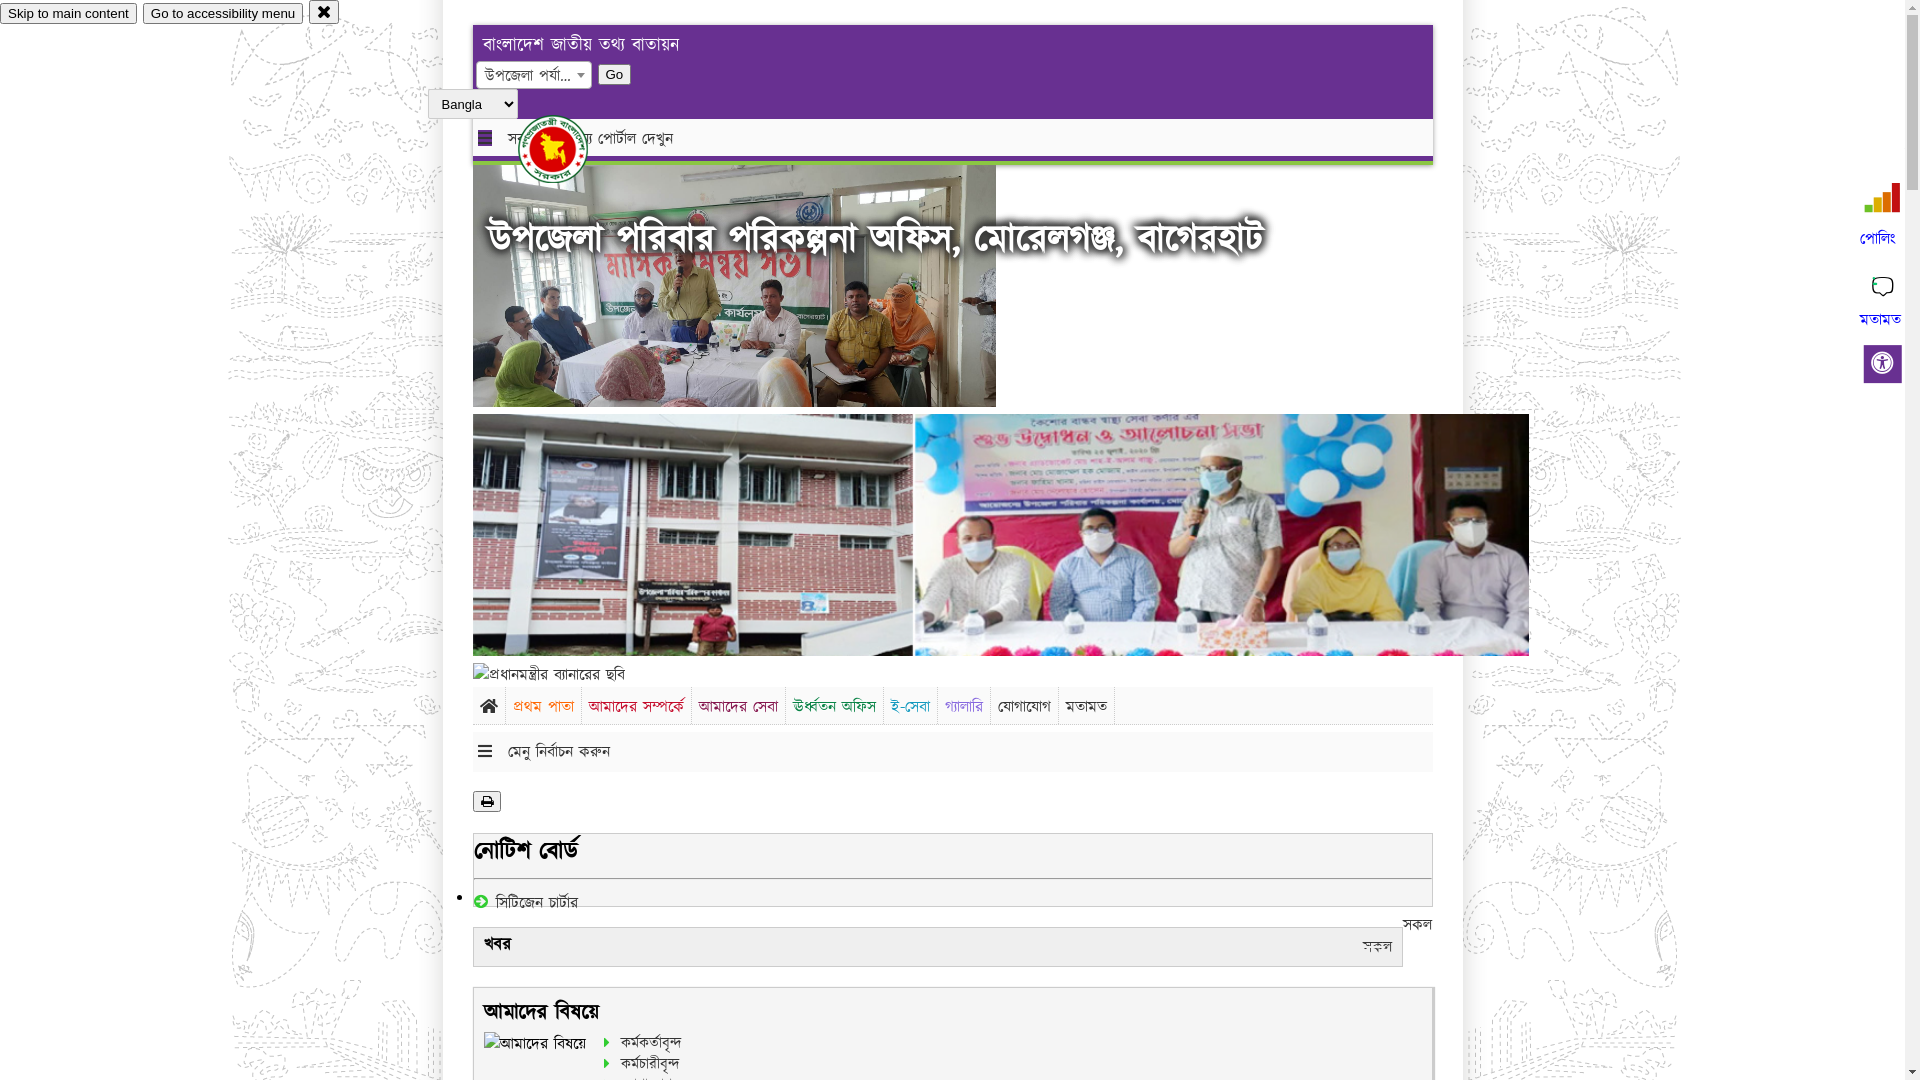 This screenshot has width=1920, height=1080. Describe the element at coordinates (615, 74) in the screenshot. I see `Go` at that location.